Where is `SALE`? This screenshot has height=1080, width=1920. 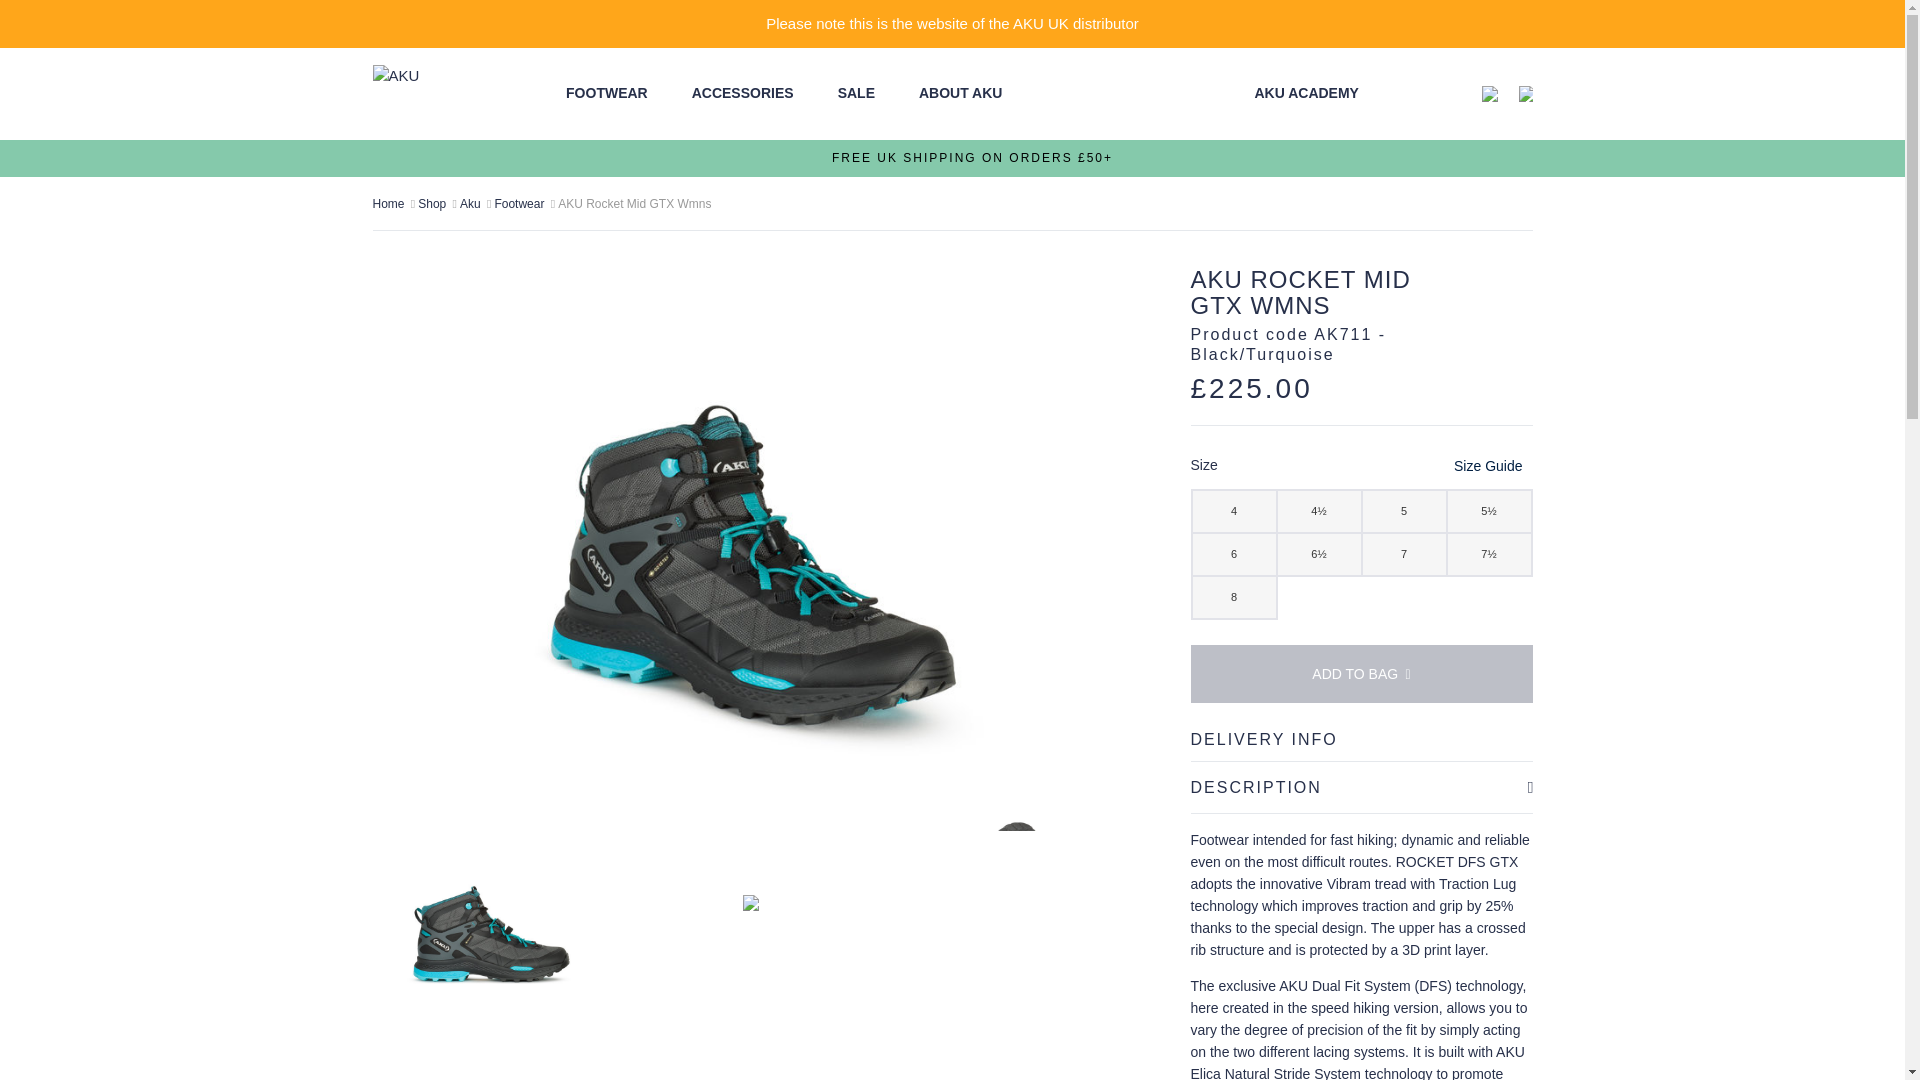 SALE is located at coordinates (856, 94).